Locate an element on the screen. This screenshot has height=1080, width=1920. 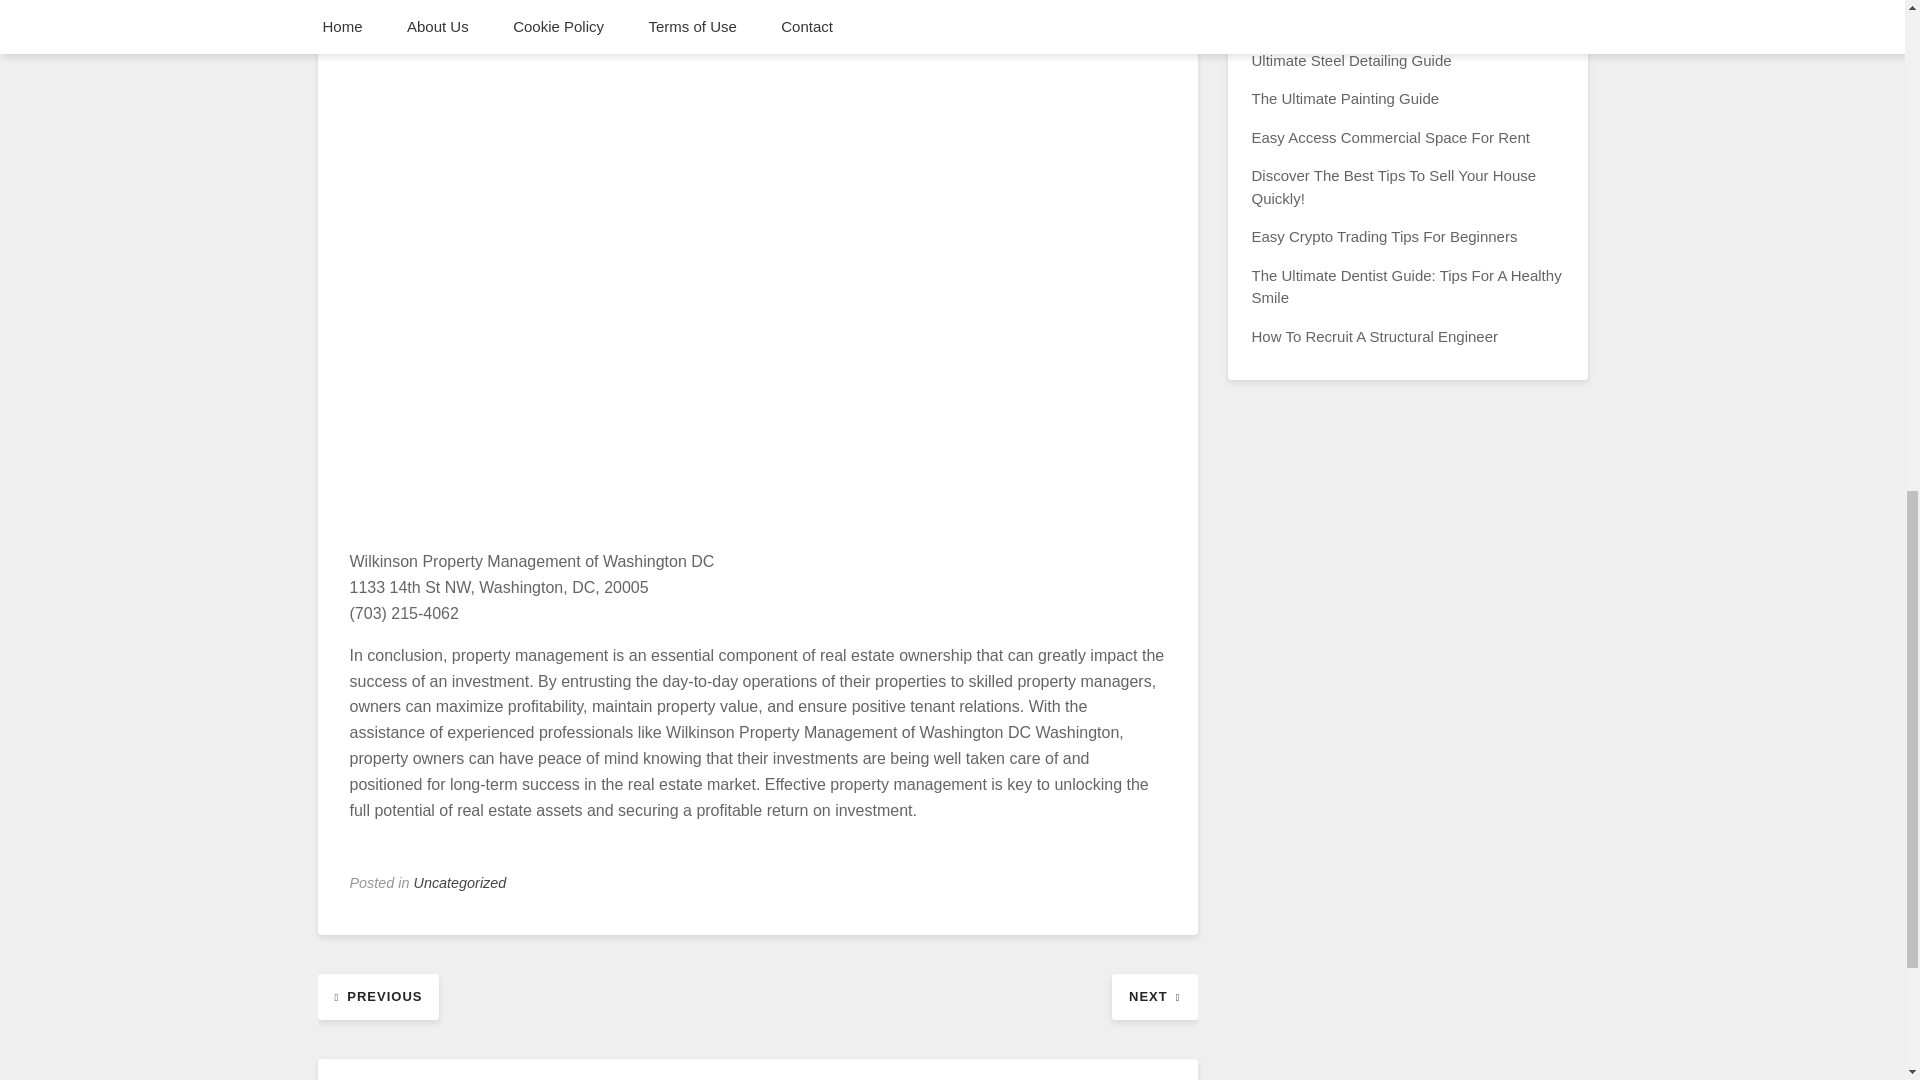
Easy Crypto Trading Tips For Beginners is located at coordinates (1384, 236).